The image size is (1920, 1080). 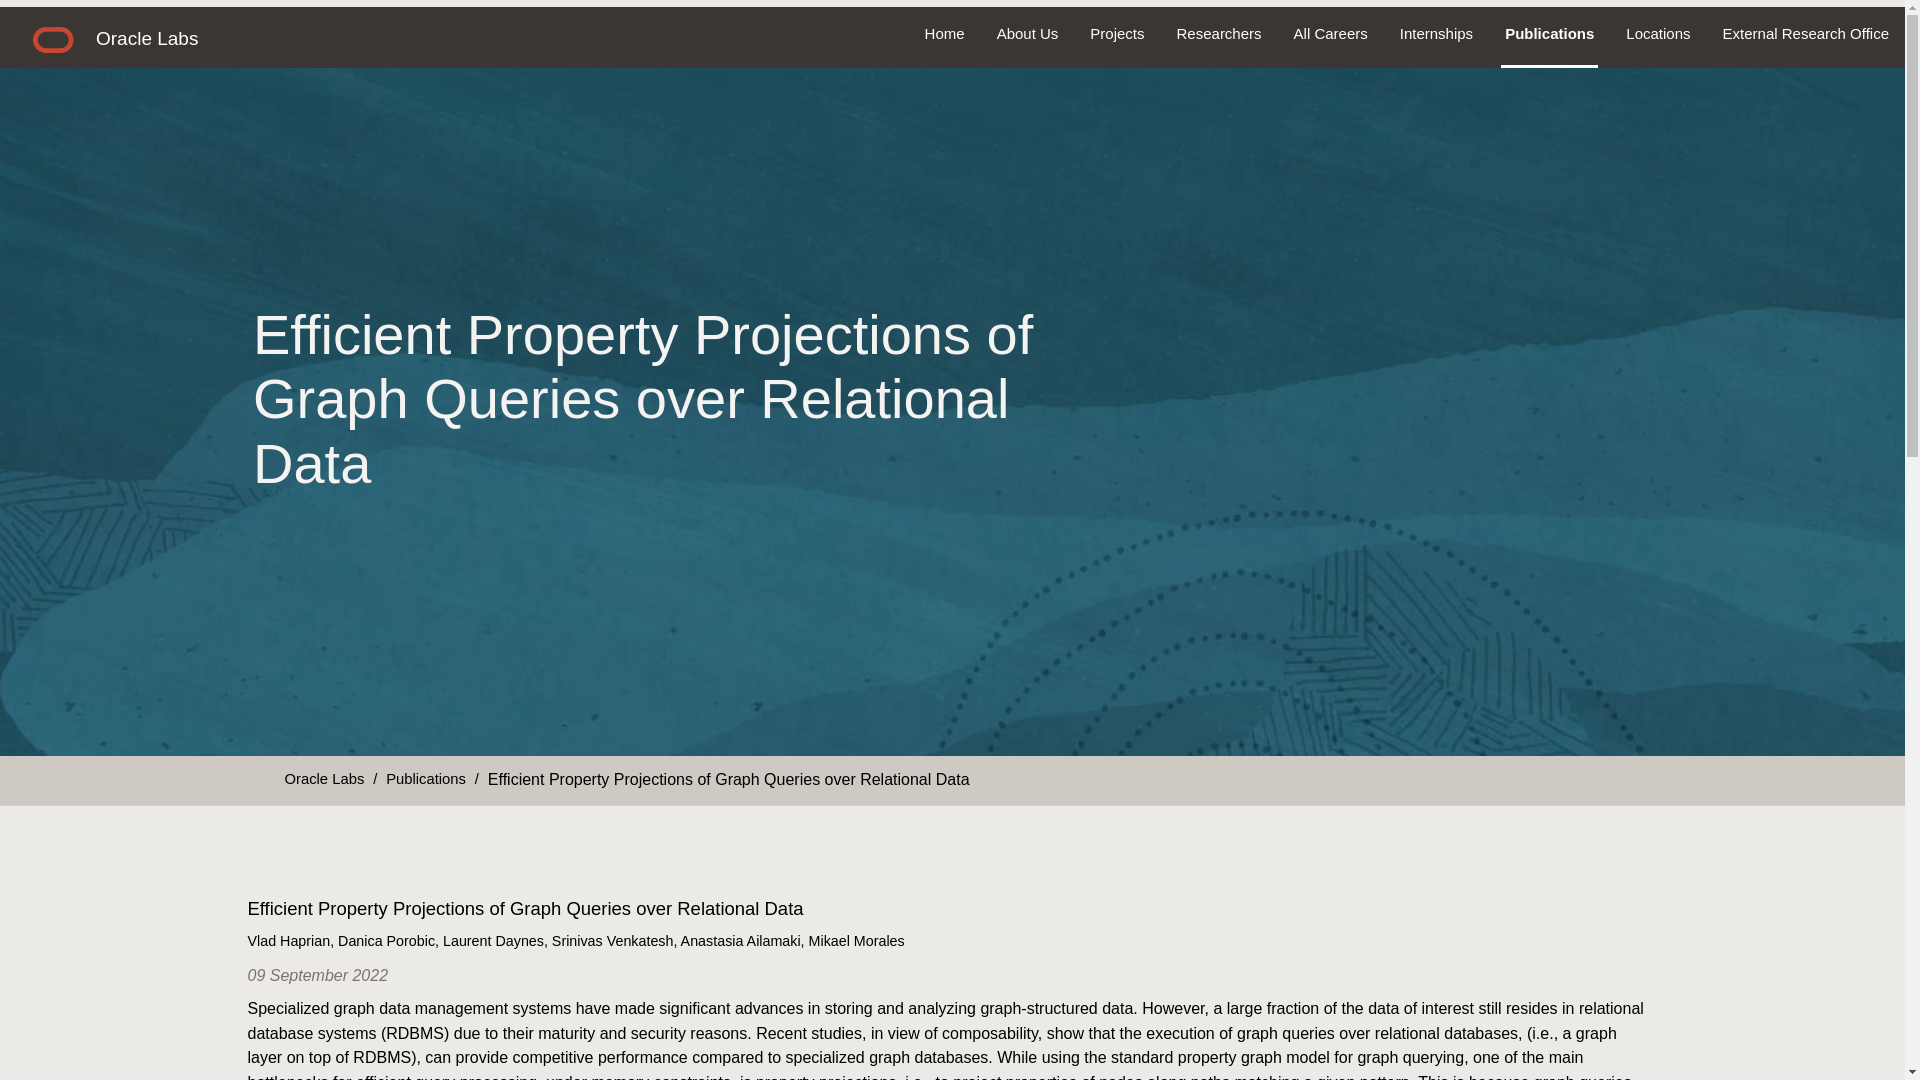 What do you see at coordinates (1658, 34) in the screenshot?
I see `Locations` at bounding box center [1658, 34].